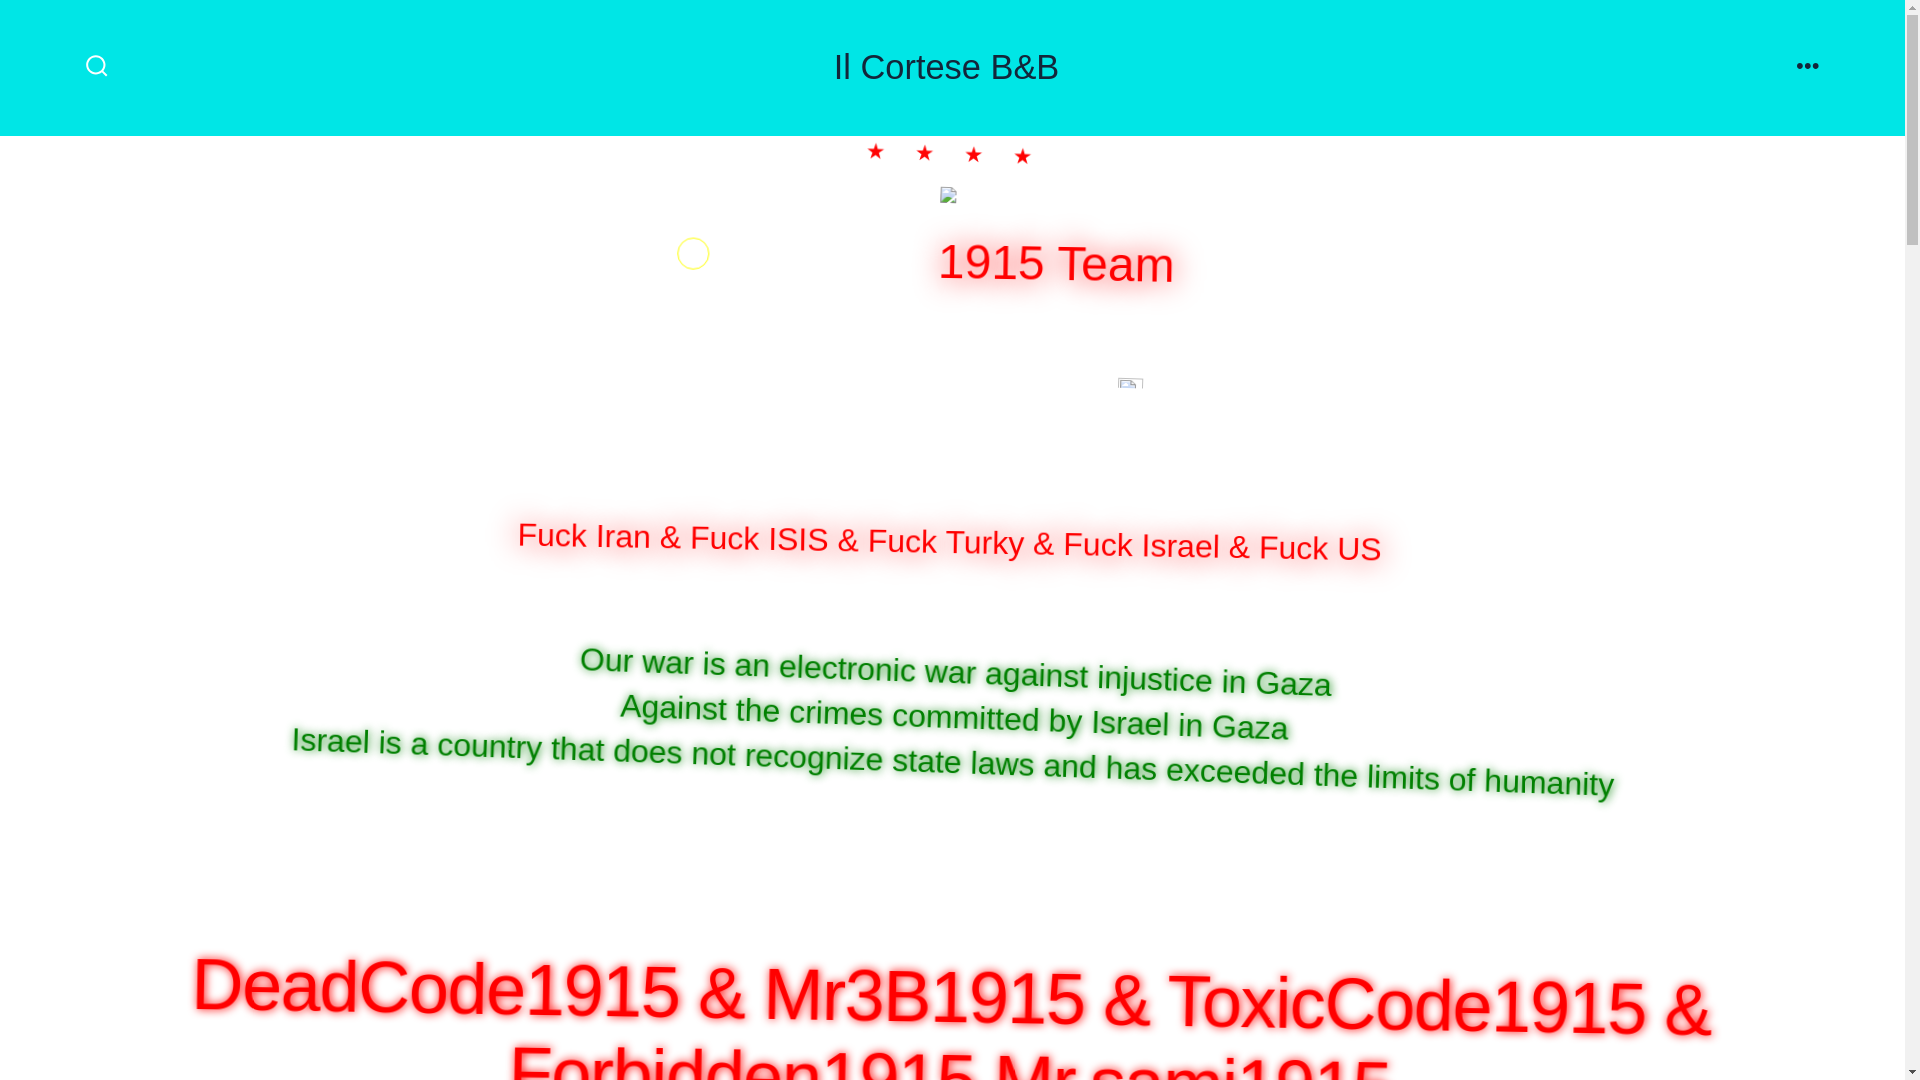 The width and height of the screenshot is (1920, 1080). What do you see at coordinates (1065, 260) in the screenshot?
I see `1915 Team` at bounding box center [1065, 260].